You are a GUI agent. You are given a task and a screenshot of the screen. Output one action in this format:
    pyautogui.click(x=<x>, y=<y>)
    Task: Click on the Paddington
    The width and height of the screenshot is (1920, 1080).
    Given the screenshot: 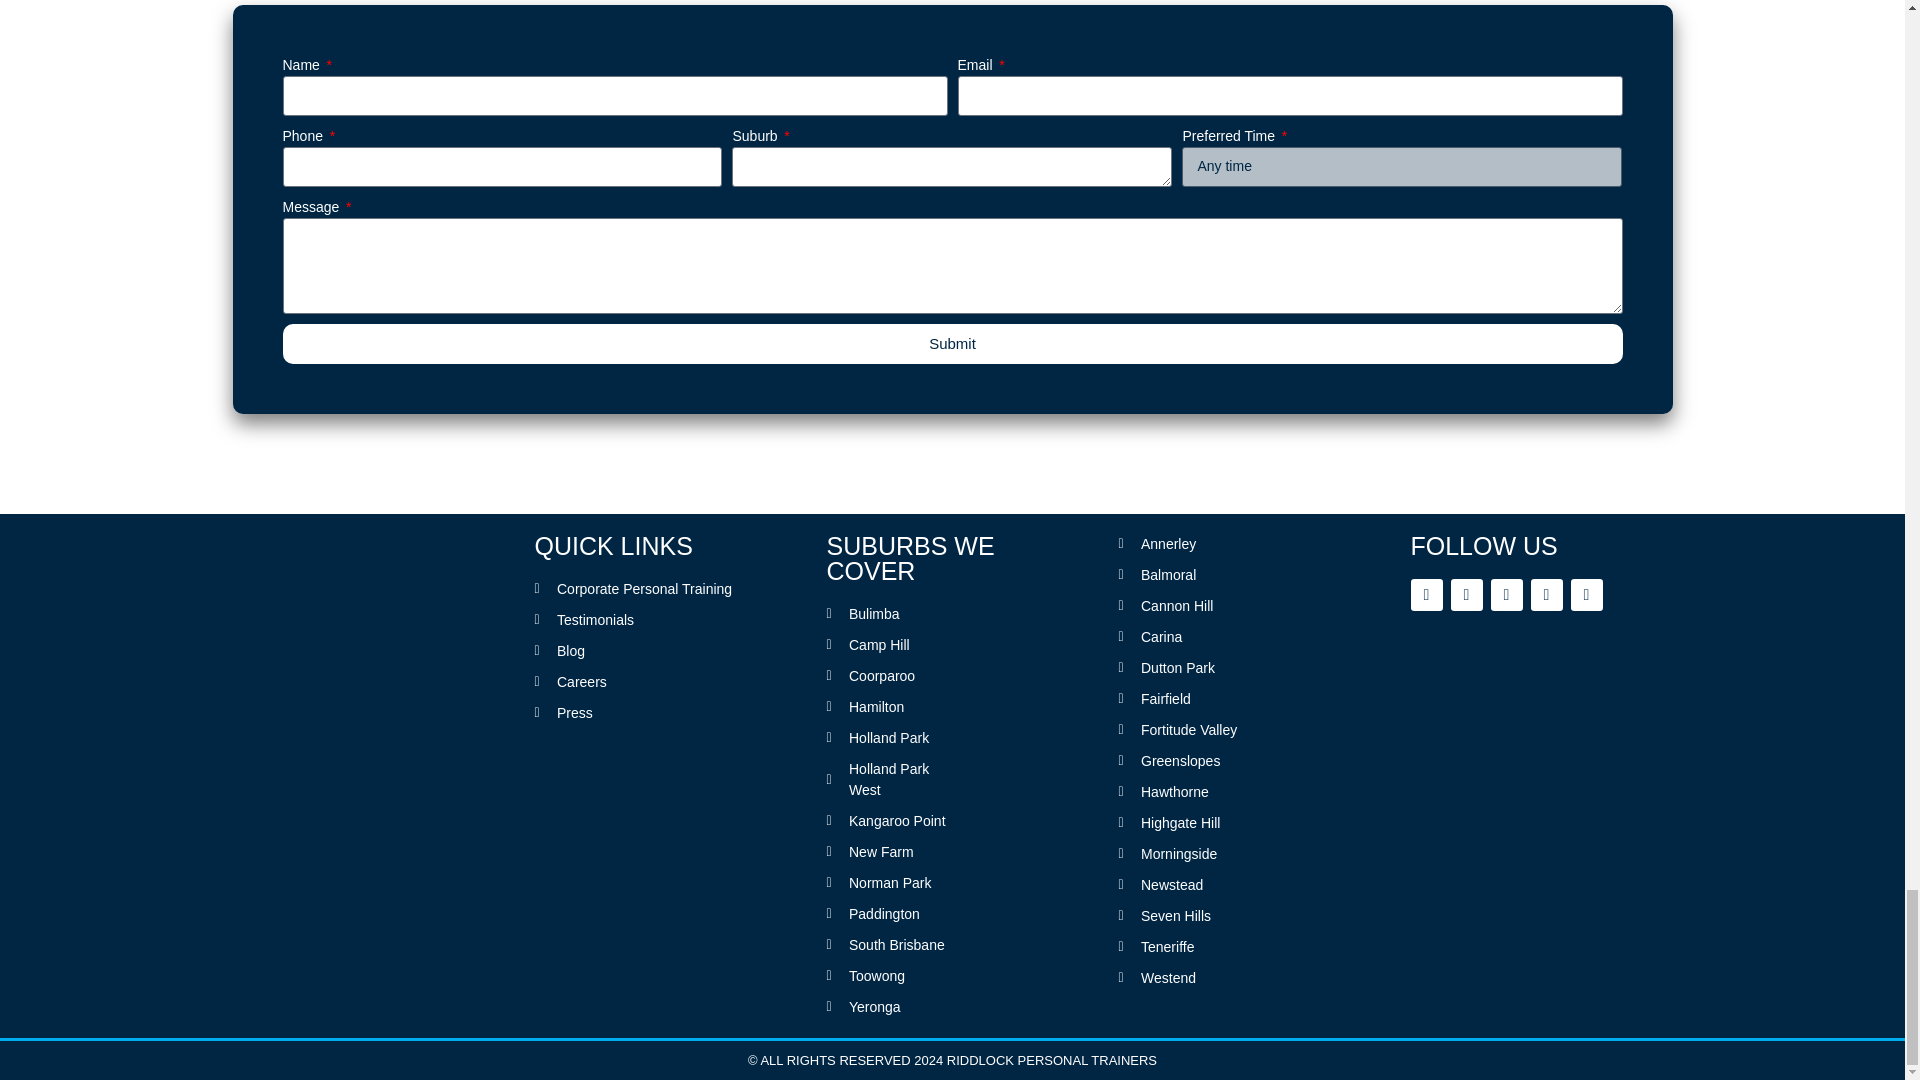 What is the action you would take?
    pyautogui.click(x=888, y=914)
    